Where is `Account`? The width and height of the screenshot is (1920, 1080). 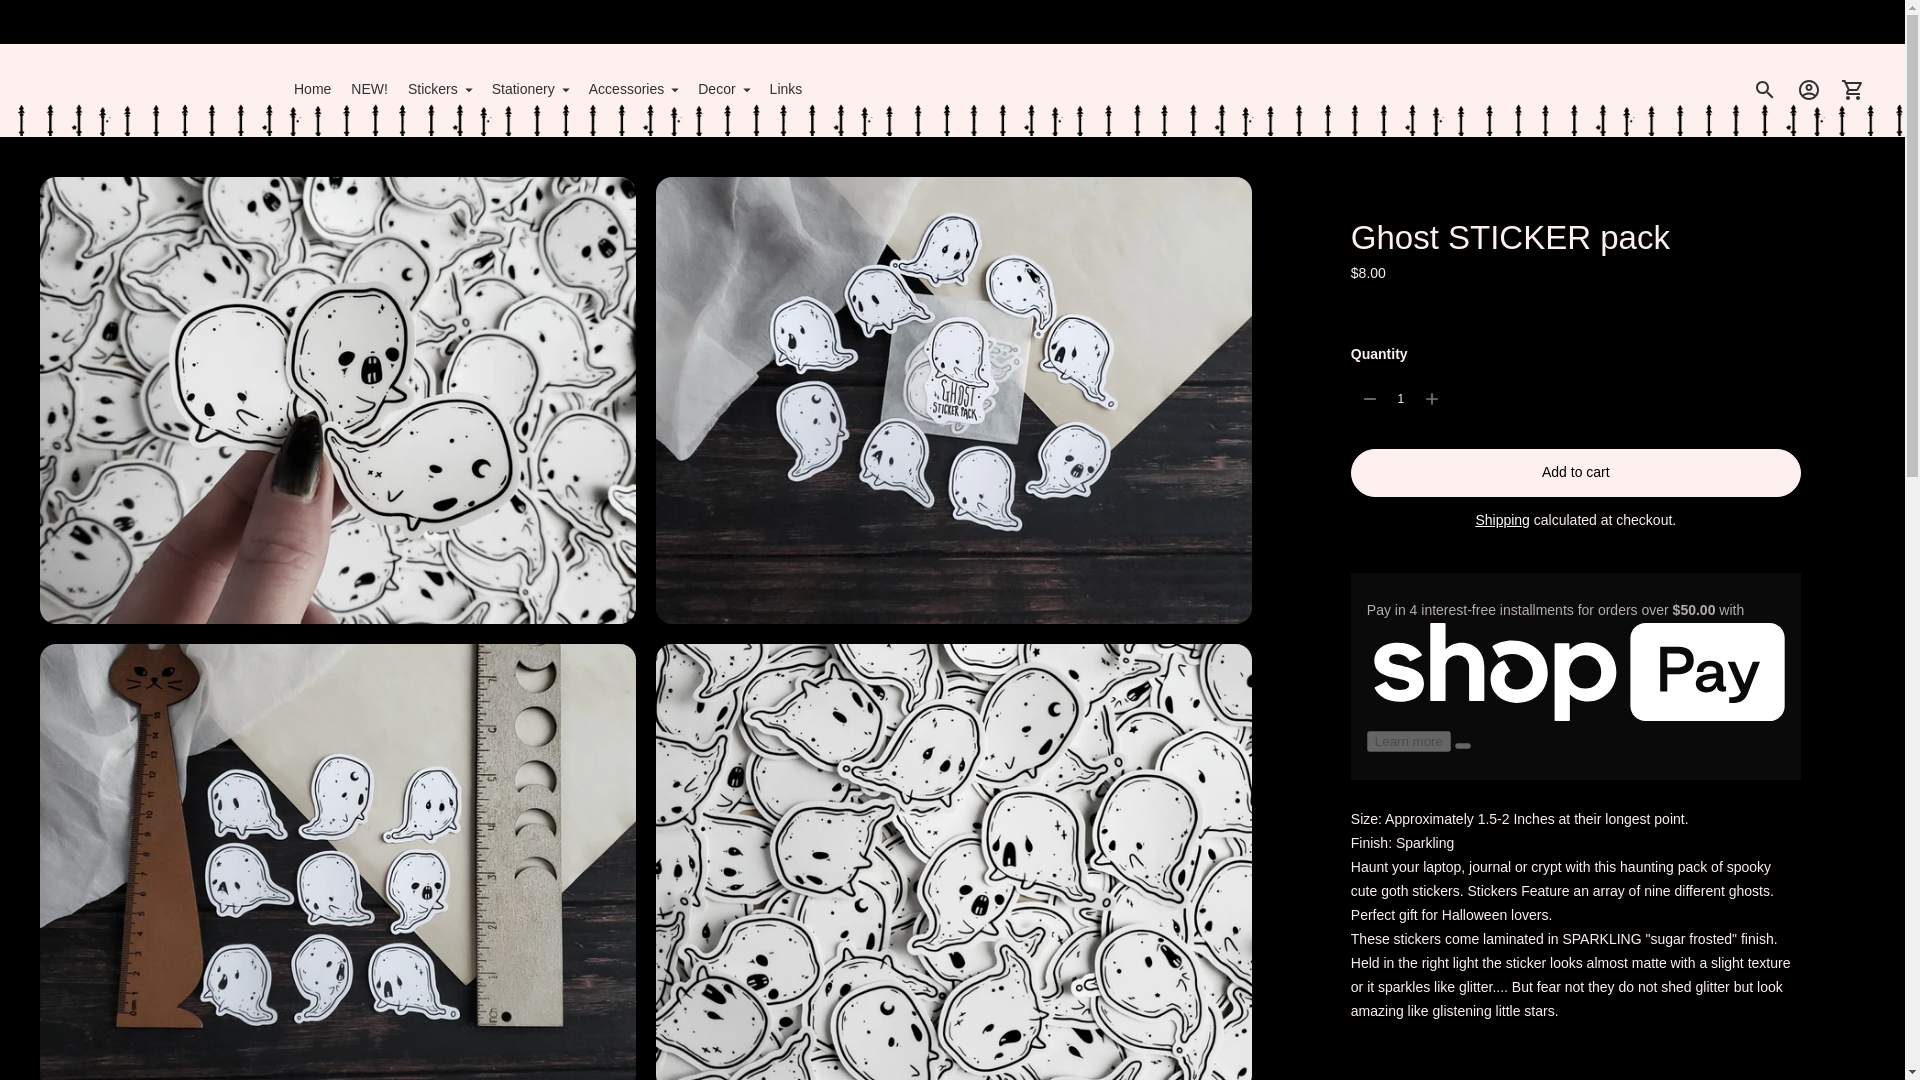
Account is located at coordinates (1809, 90).